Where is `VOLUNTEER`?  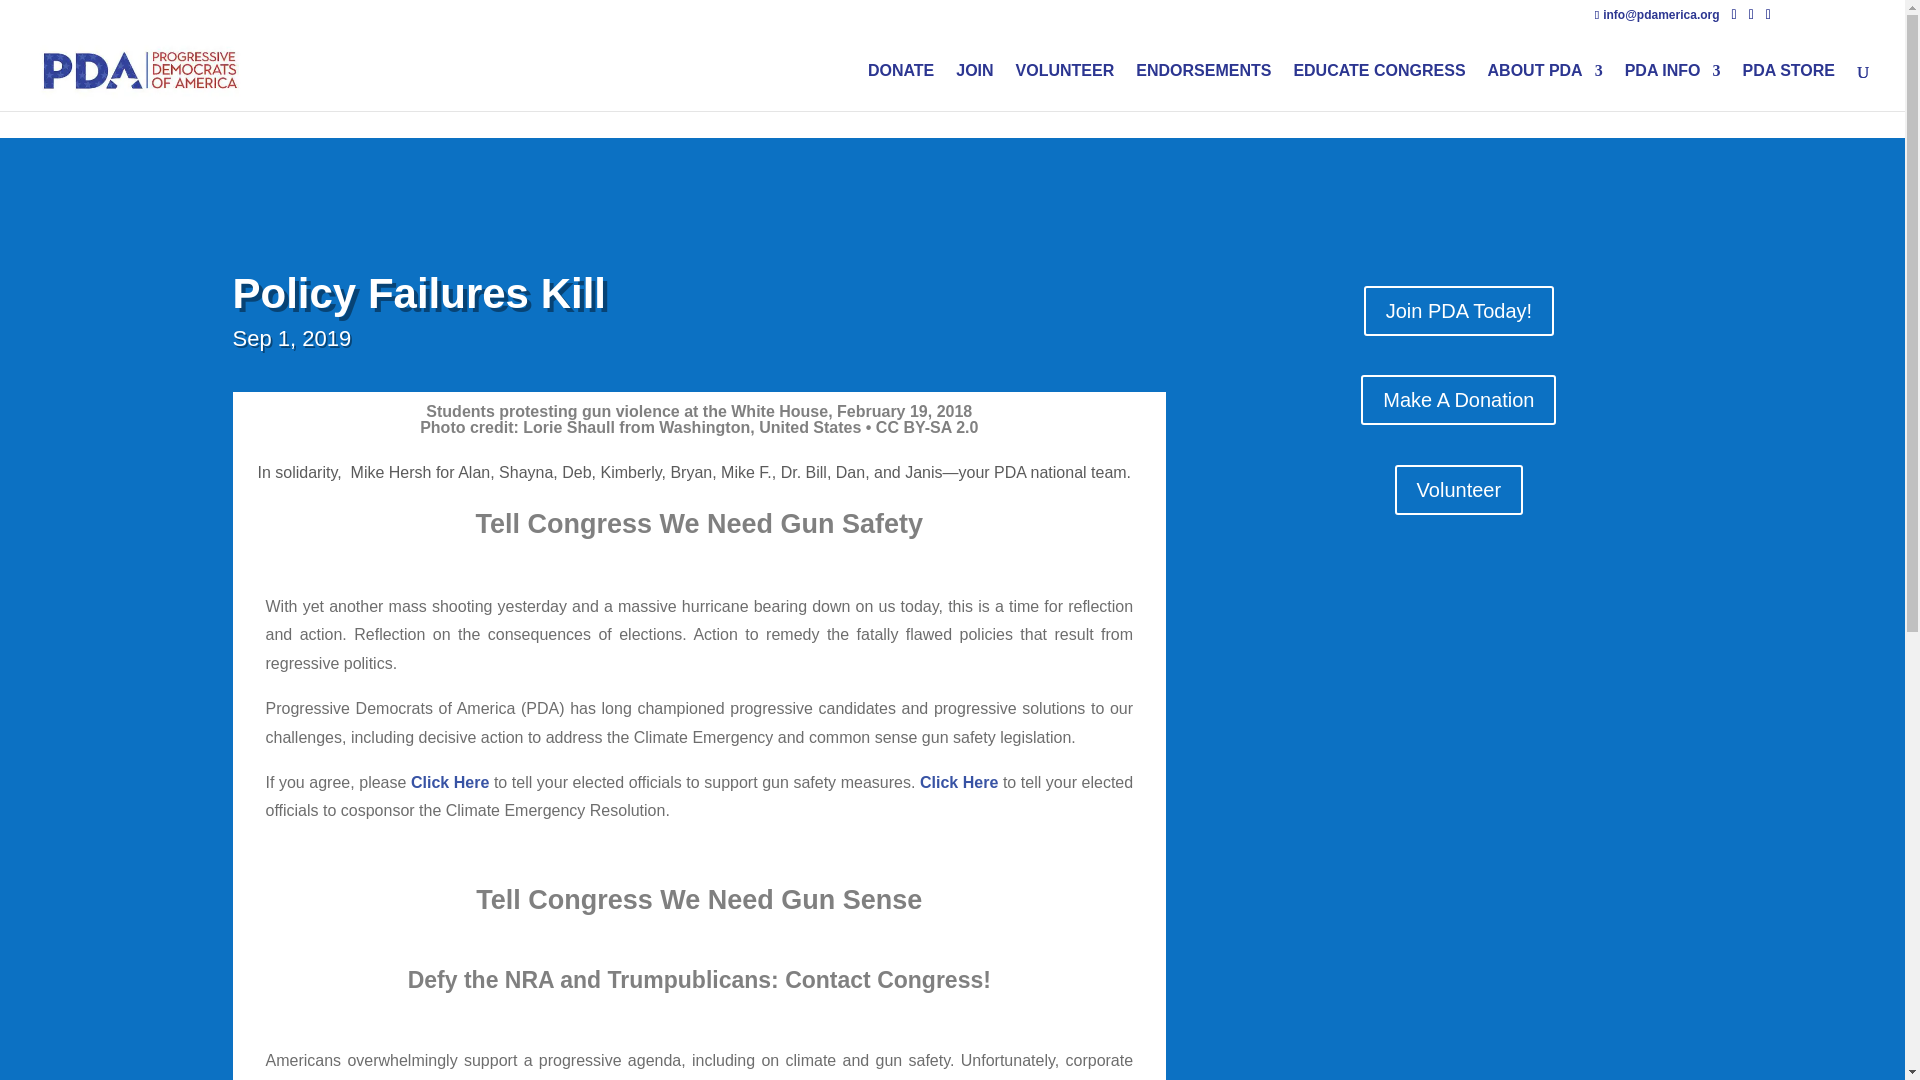 VOLUNTEER is located at coordinates (1065, 87).